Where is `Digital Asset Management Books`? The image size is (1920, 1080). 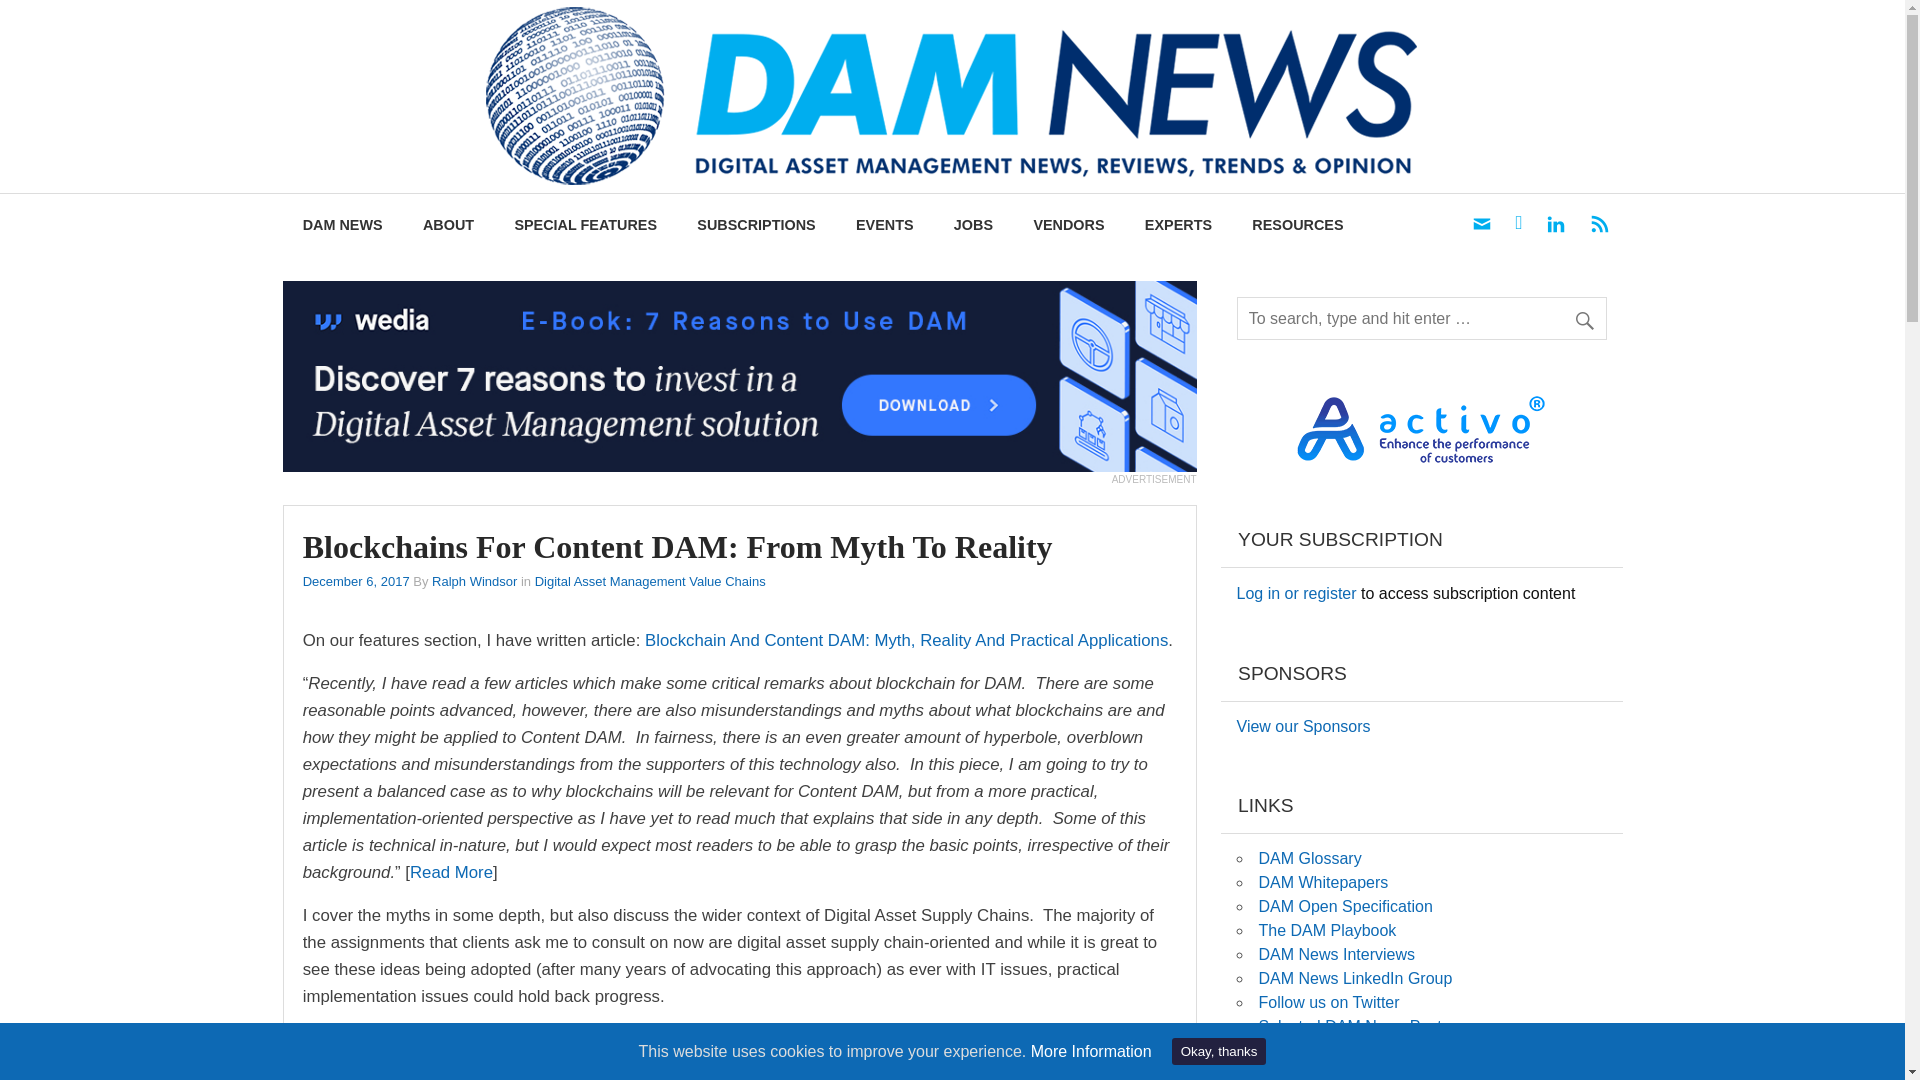 Digital Asset Management Books is located at coordinates (1300, 1050).